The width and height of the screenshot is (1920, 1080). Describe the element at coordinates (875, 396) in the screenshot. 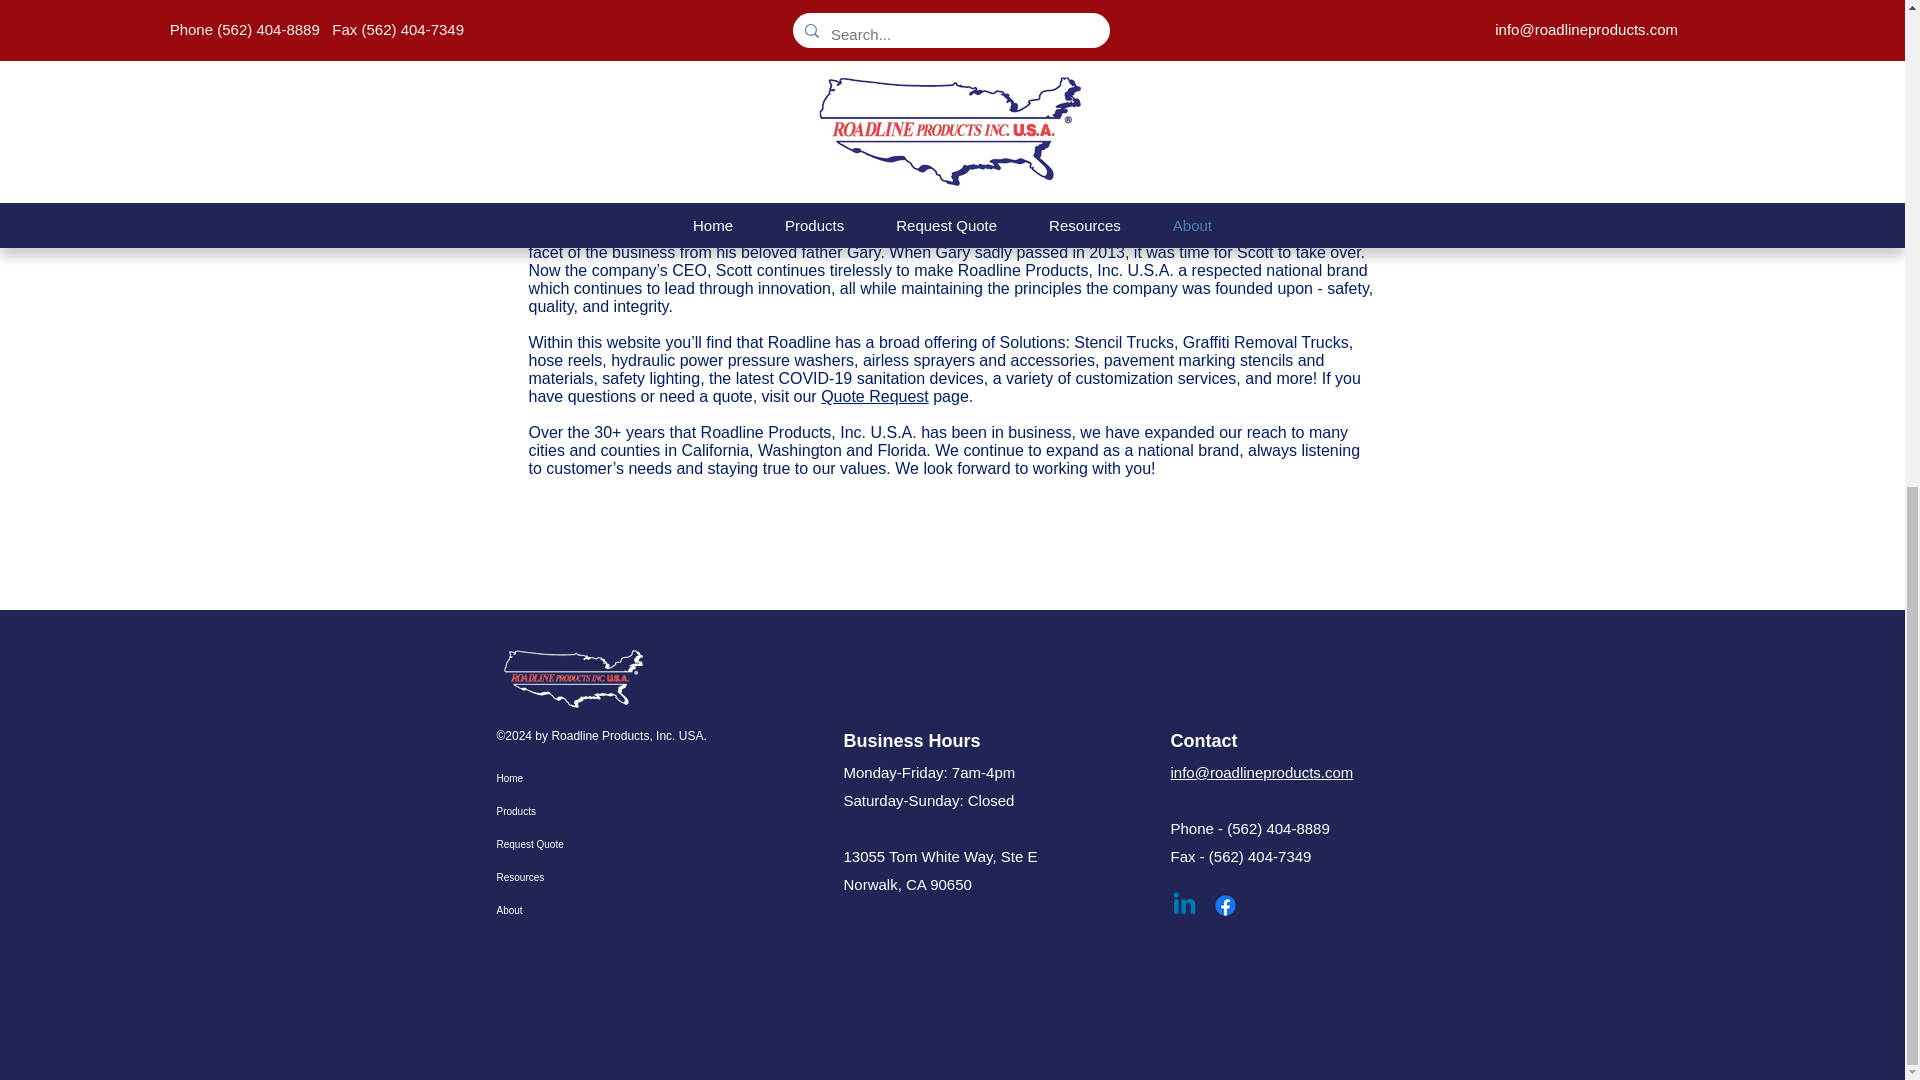

I see `Quote Request` at that location.